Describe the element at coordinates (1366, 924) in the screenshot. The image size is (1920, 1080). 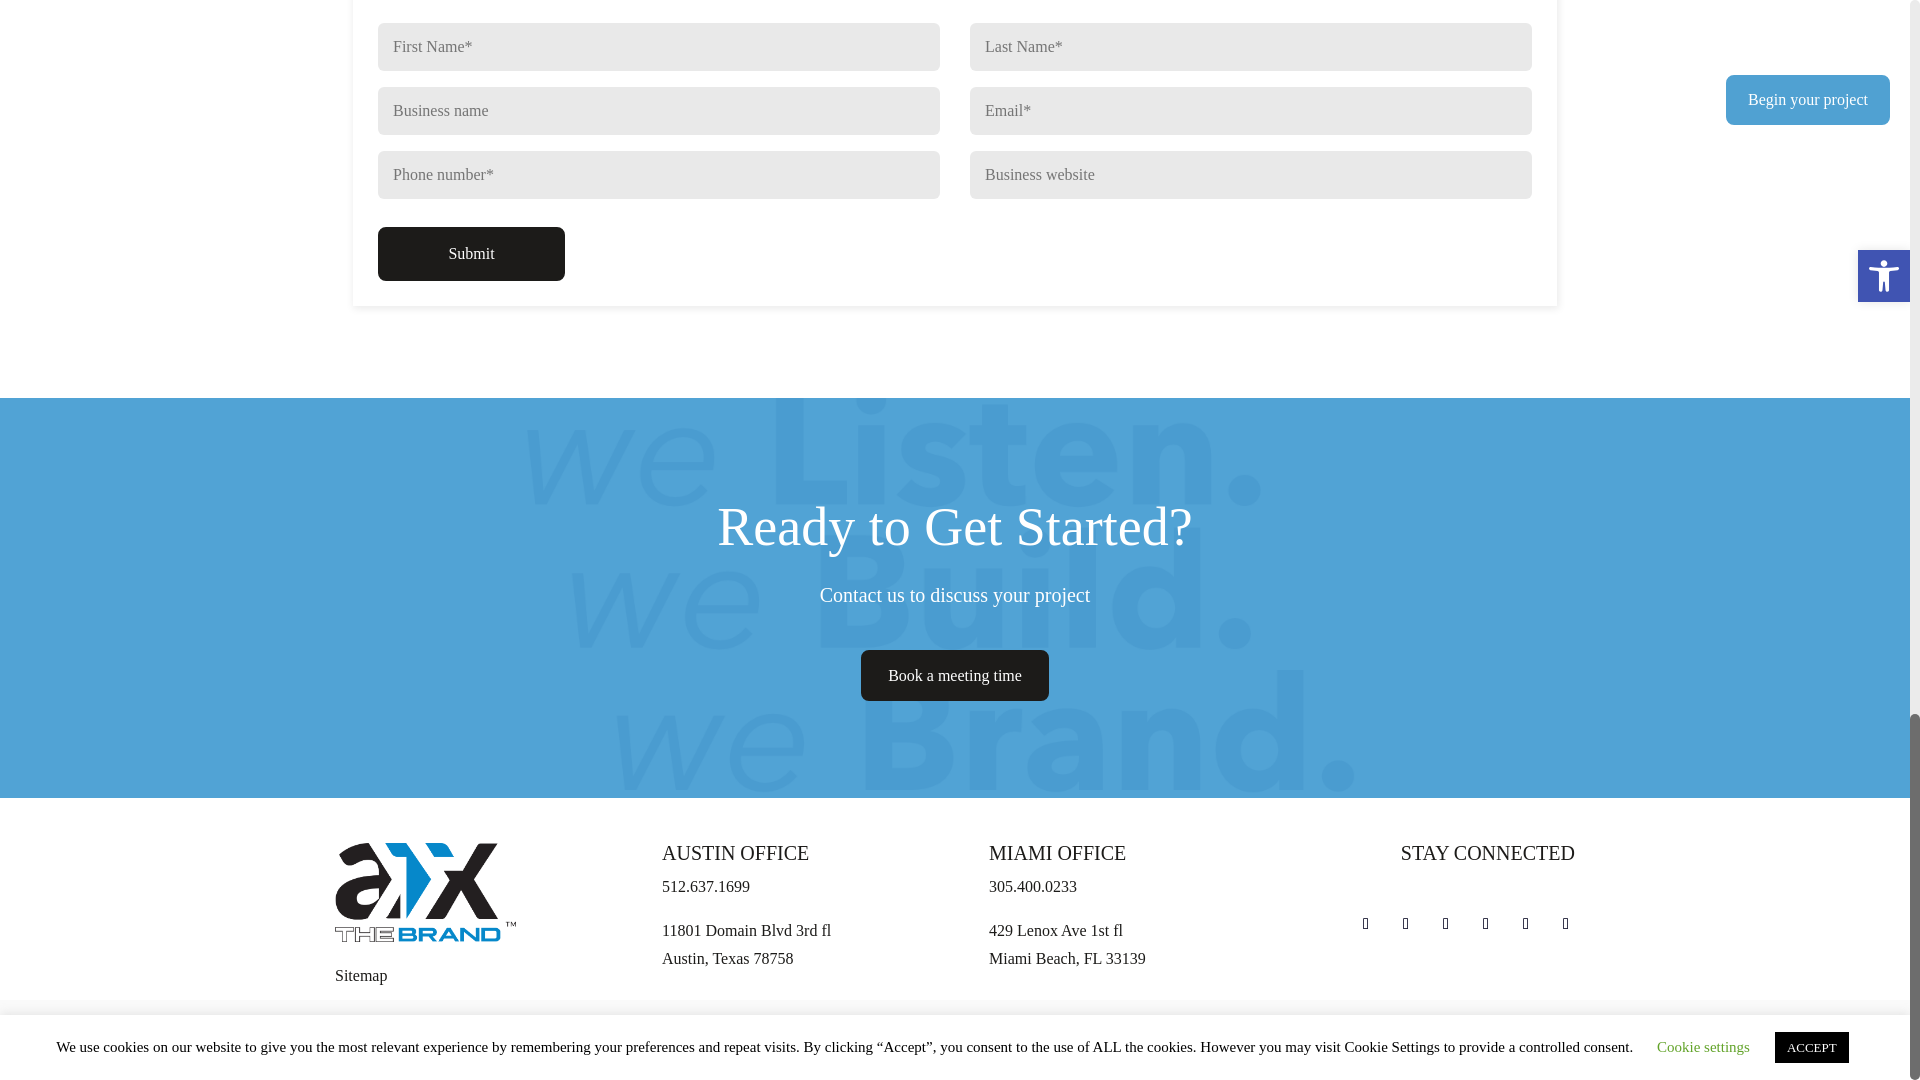
I see `Follow on Facebook` at that location.